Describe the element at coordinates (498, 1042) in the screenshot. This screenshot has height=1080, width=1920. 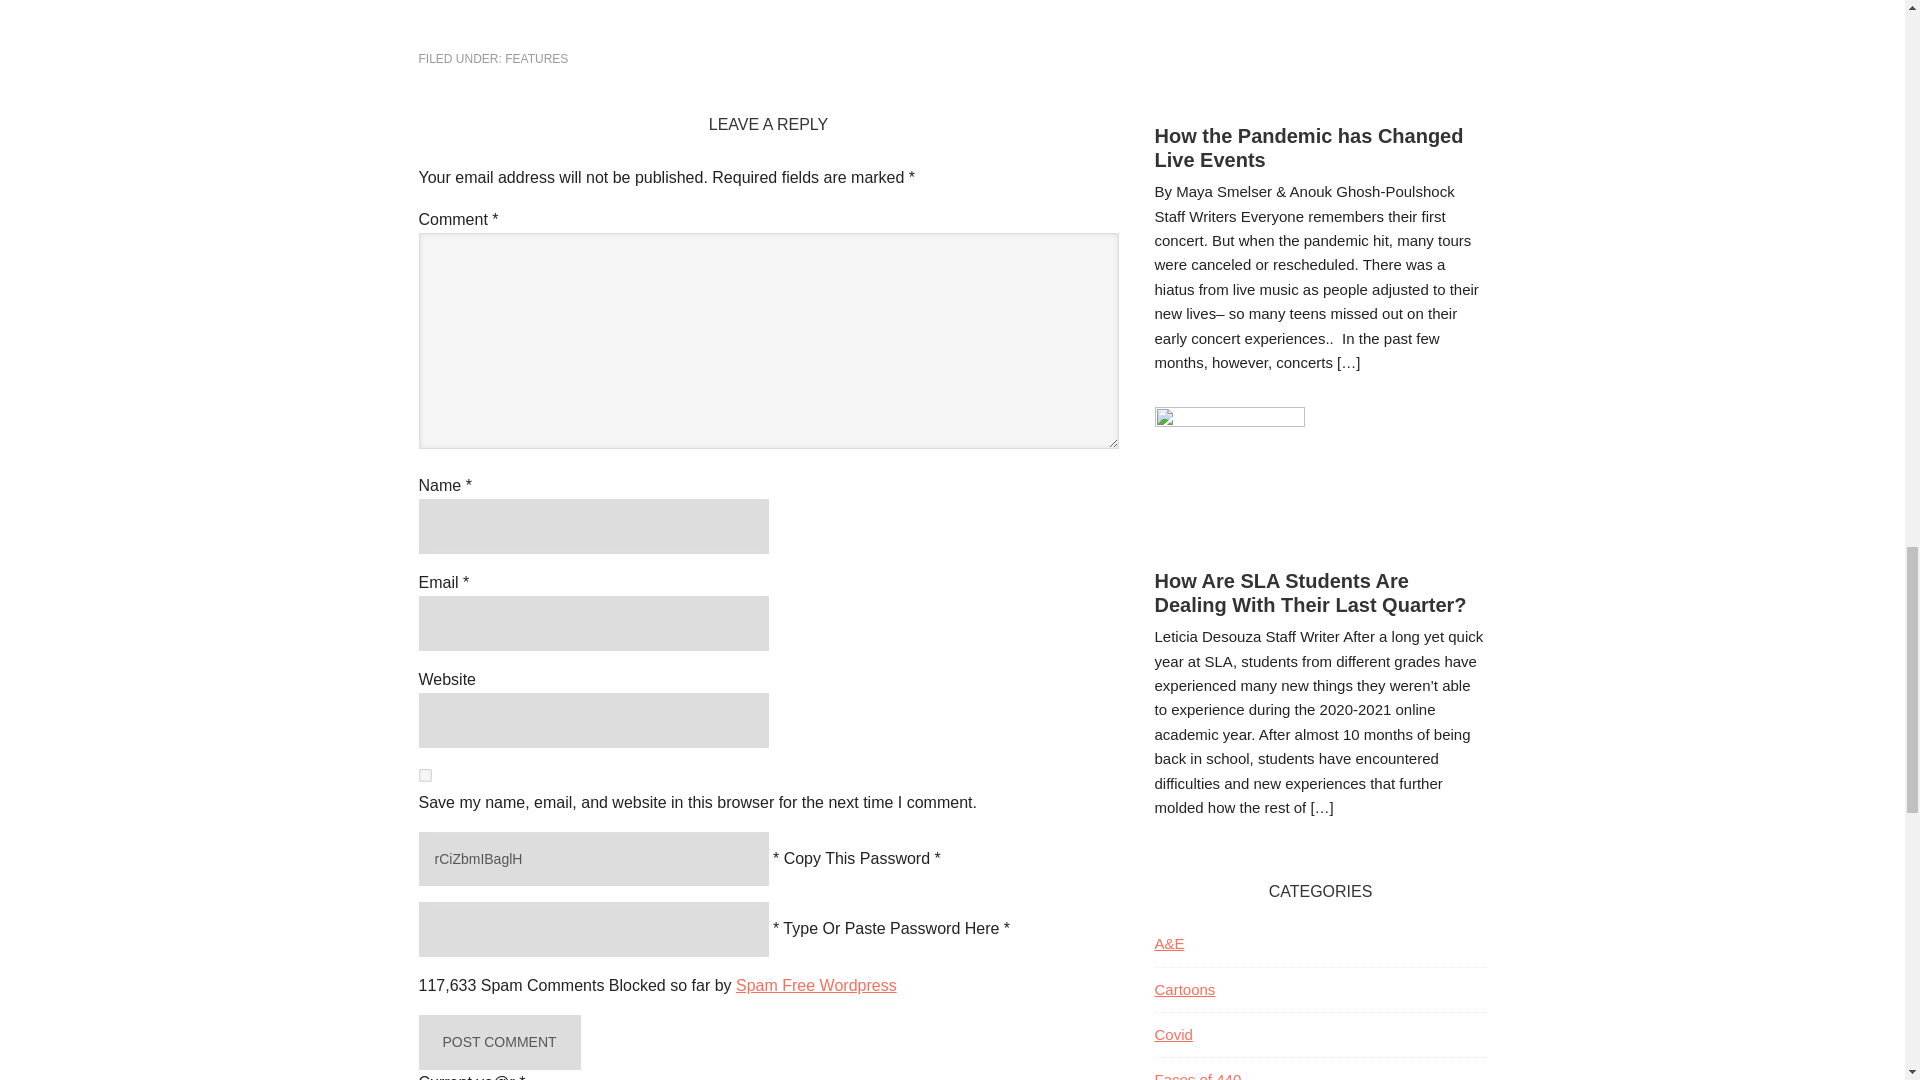
I see `Post Comment` at that location.